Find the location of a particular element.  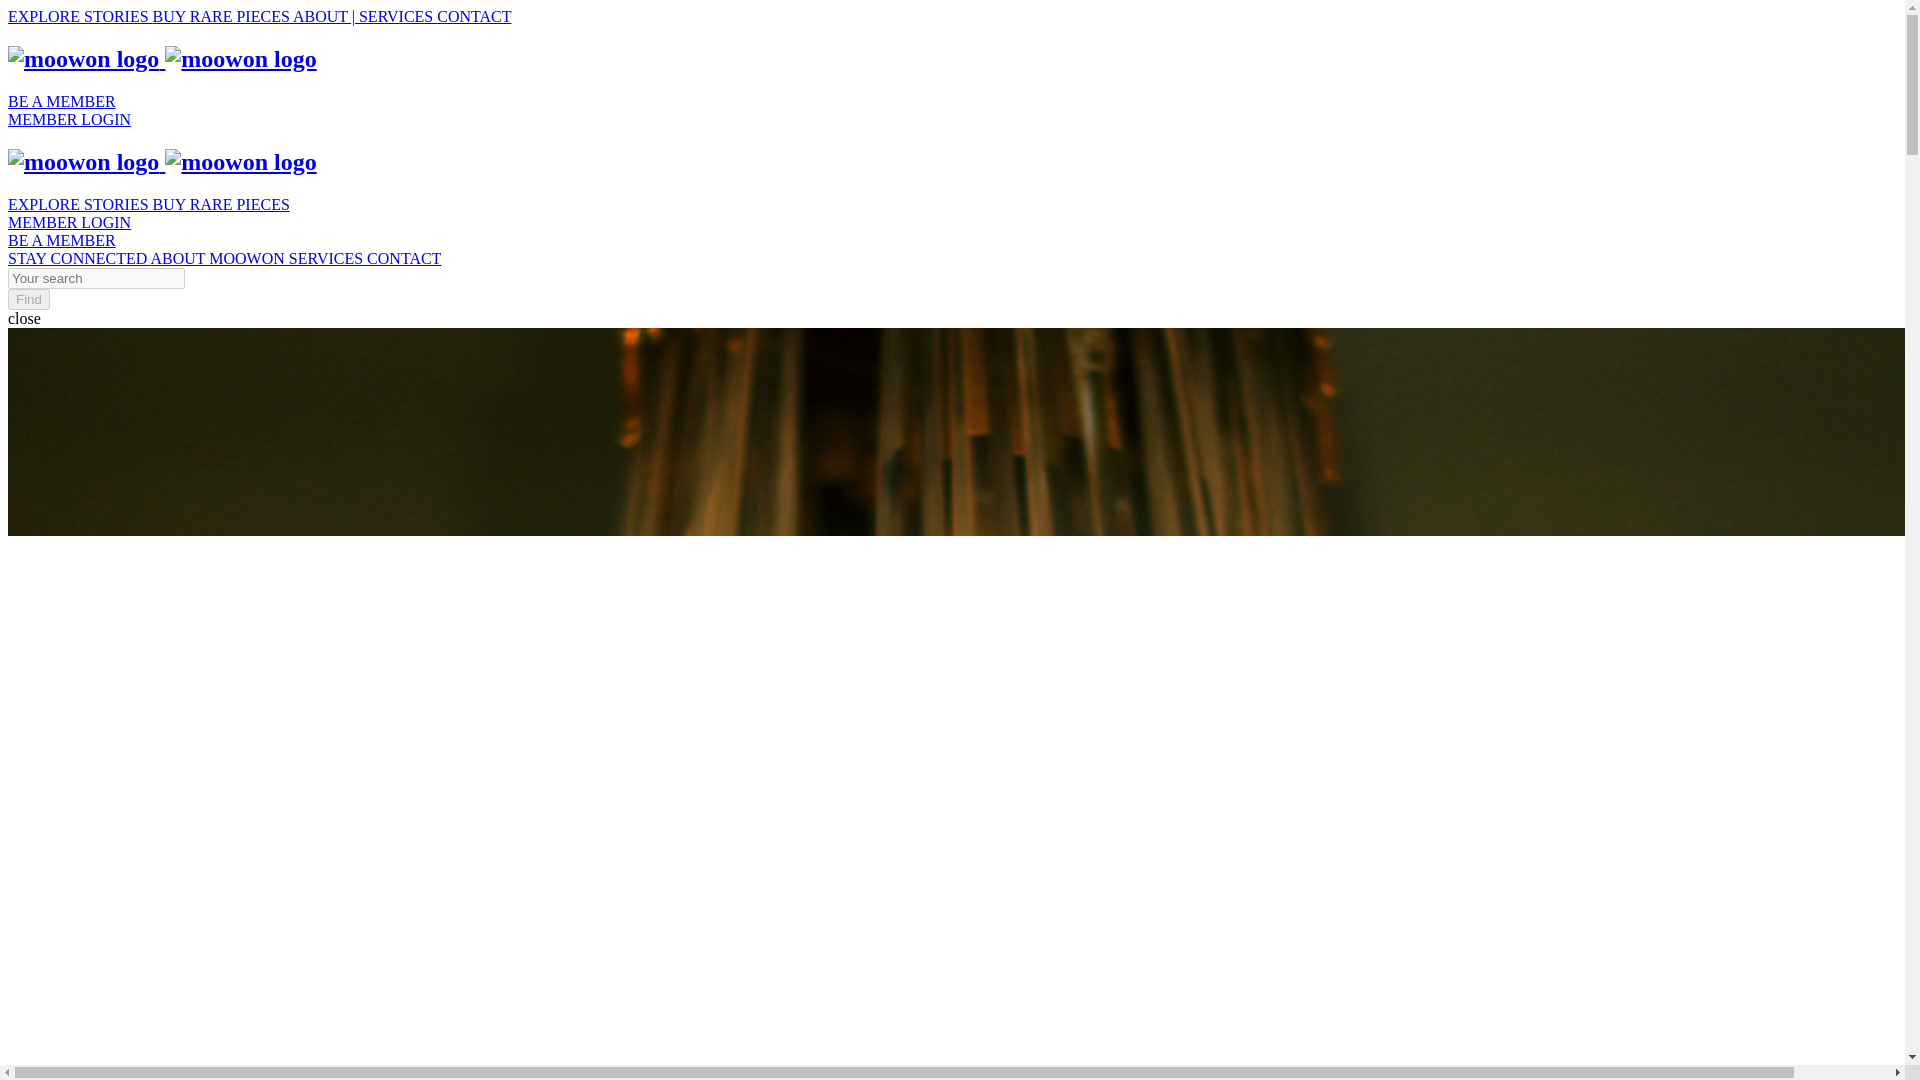

MEMBER LOGIN is located at coordinates (68, 222).